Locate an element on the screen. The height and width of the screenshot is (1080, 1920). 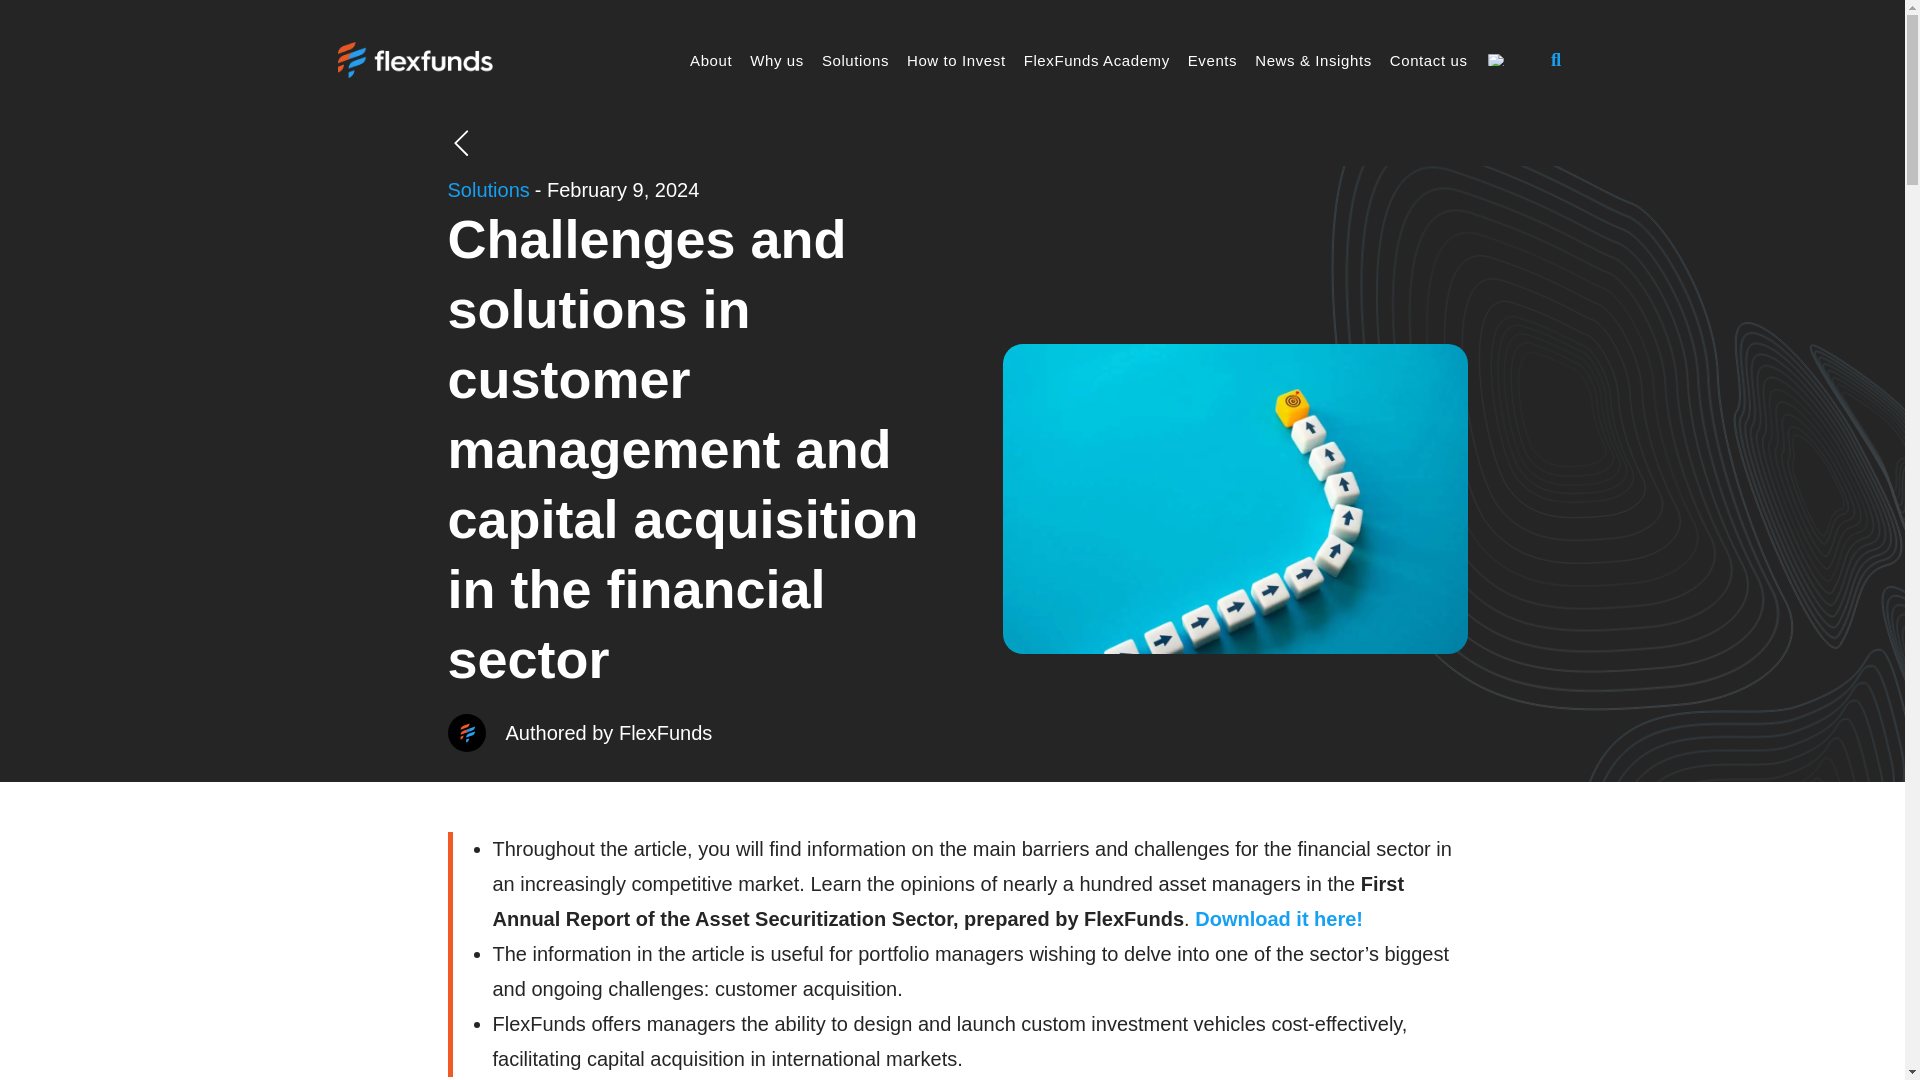
About is located at coordinates (711, 60).